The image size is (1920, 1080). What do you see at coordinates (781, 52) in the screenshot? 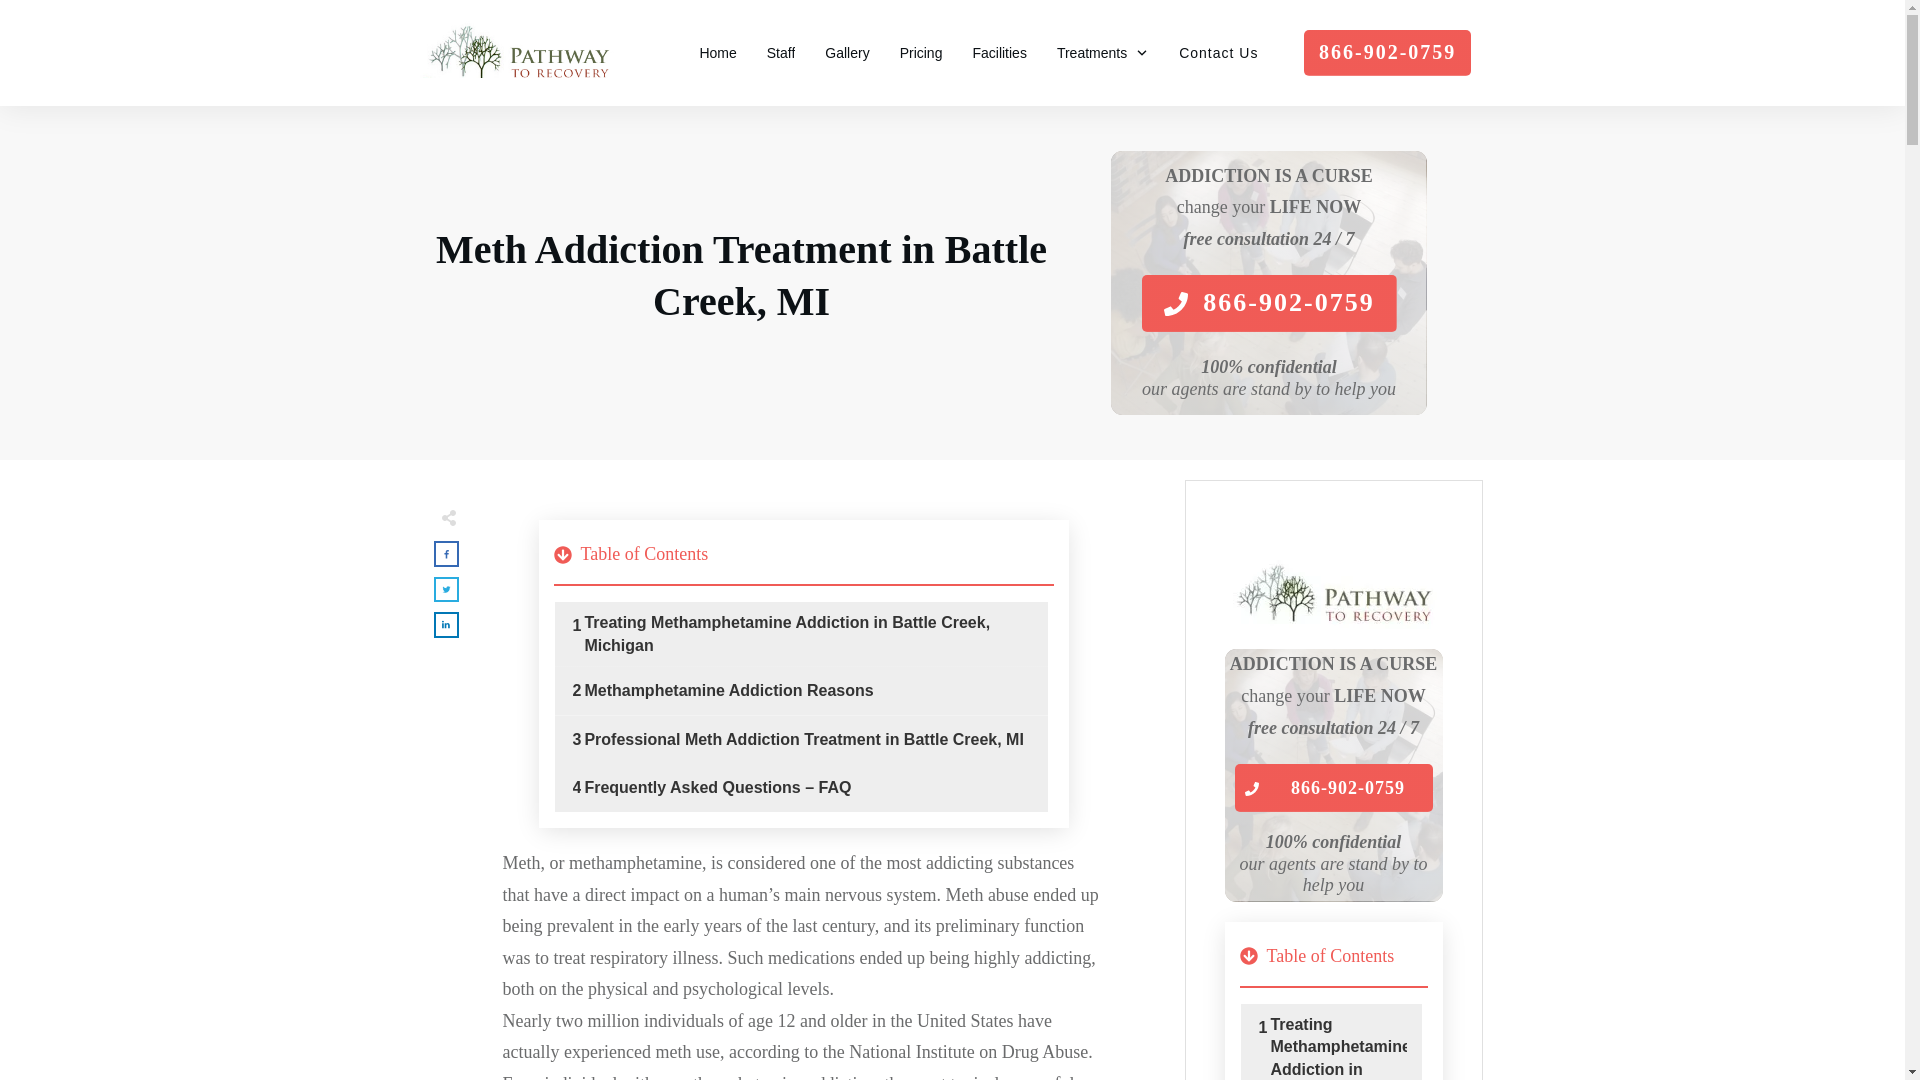
I see `Staff` at bounding box center [781, 52].